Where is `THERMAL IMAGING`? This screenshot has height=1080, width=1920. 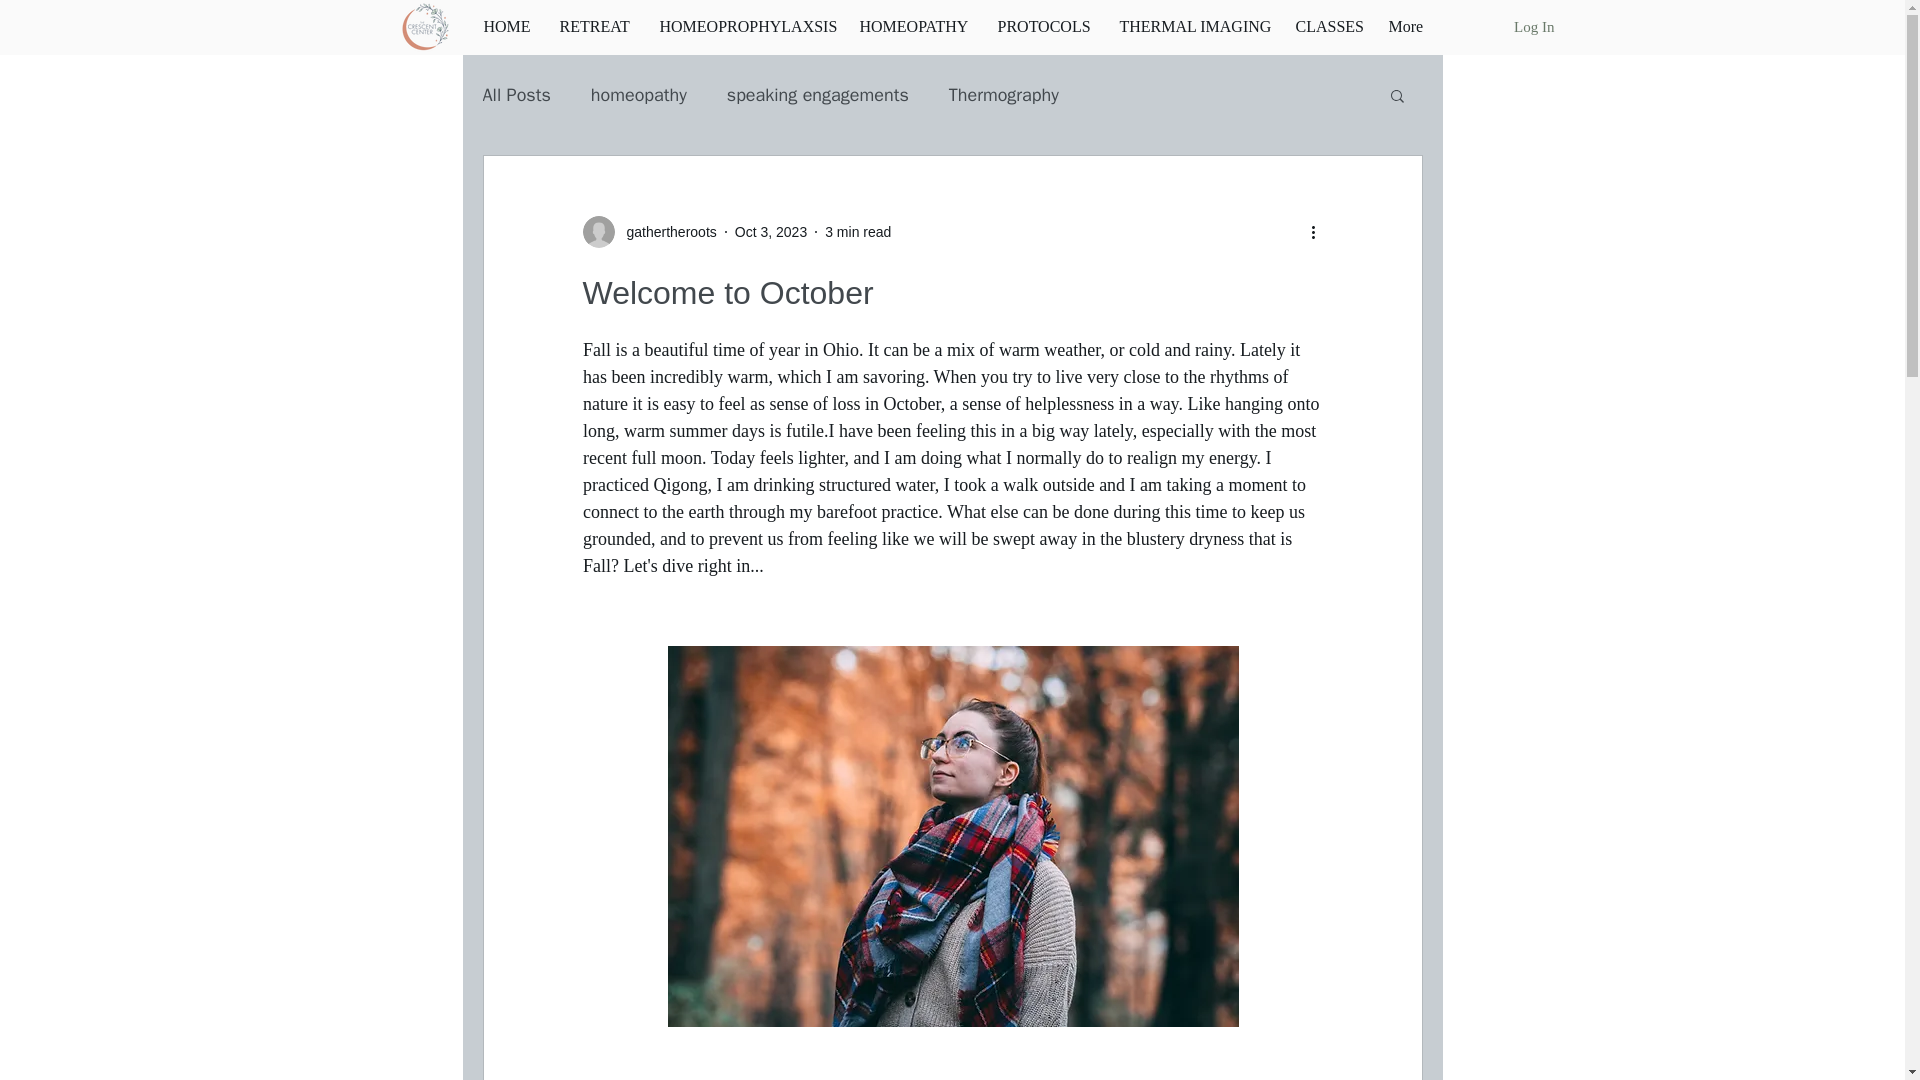
THERMAL IMAGING is located at coordinates (1192, 26).